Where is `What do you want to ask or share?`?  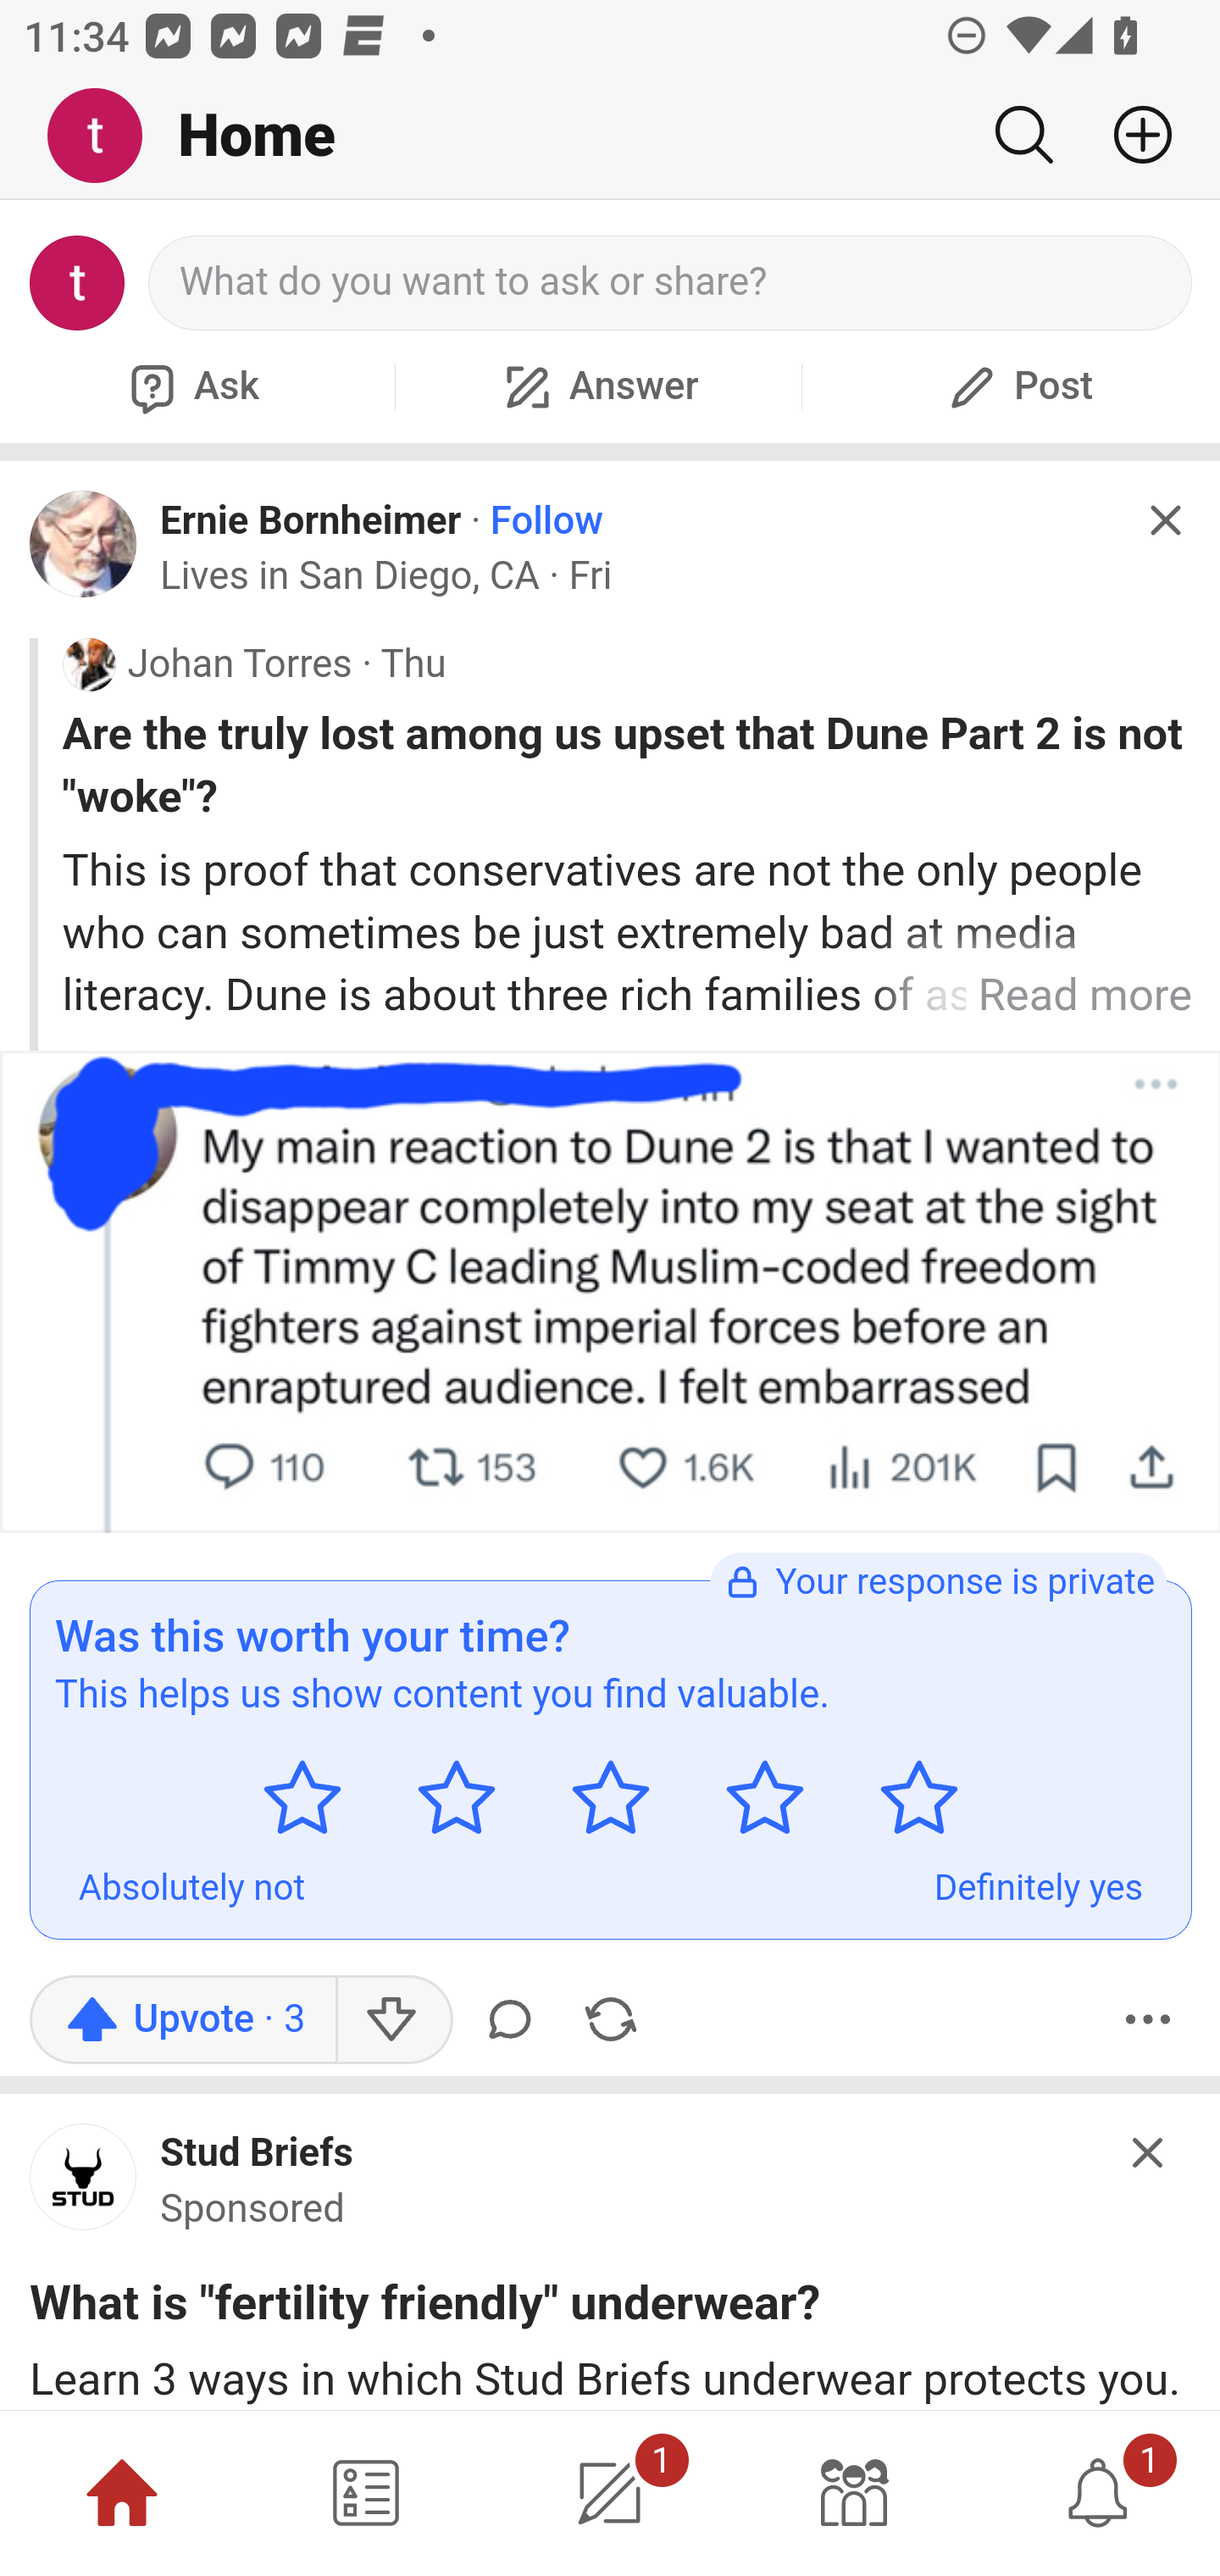
What do you want to ask or share? is located at coordinates (671, 283).